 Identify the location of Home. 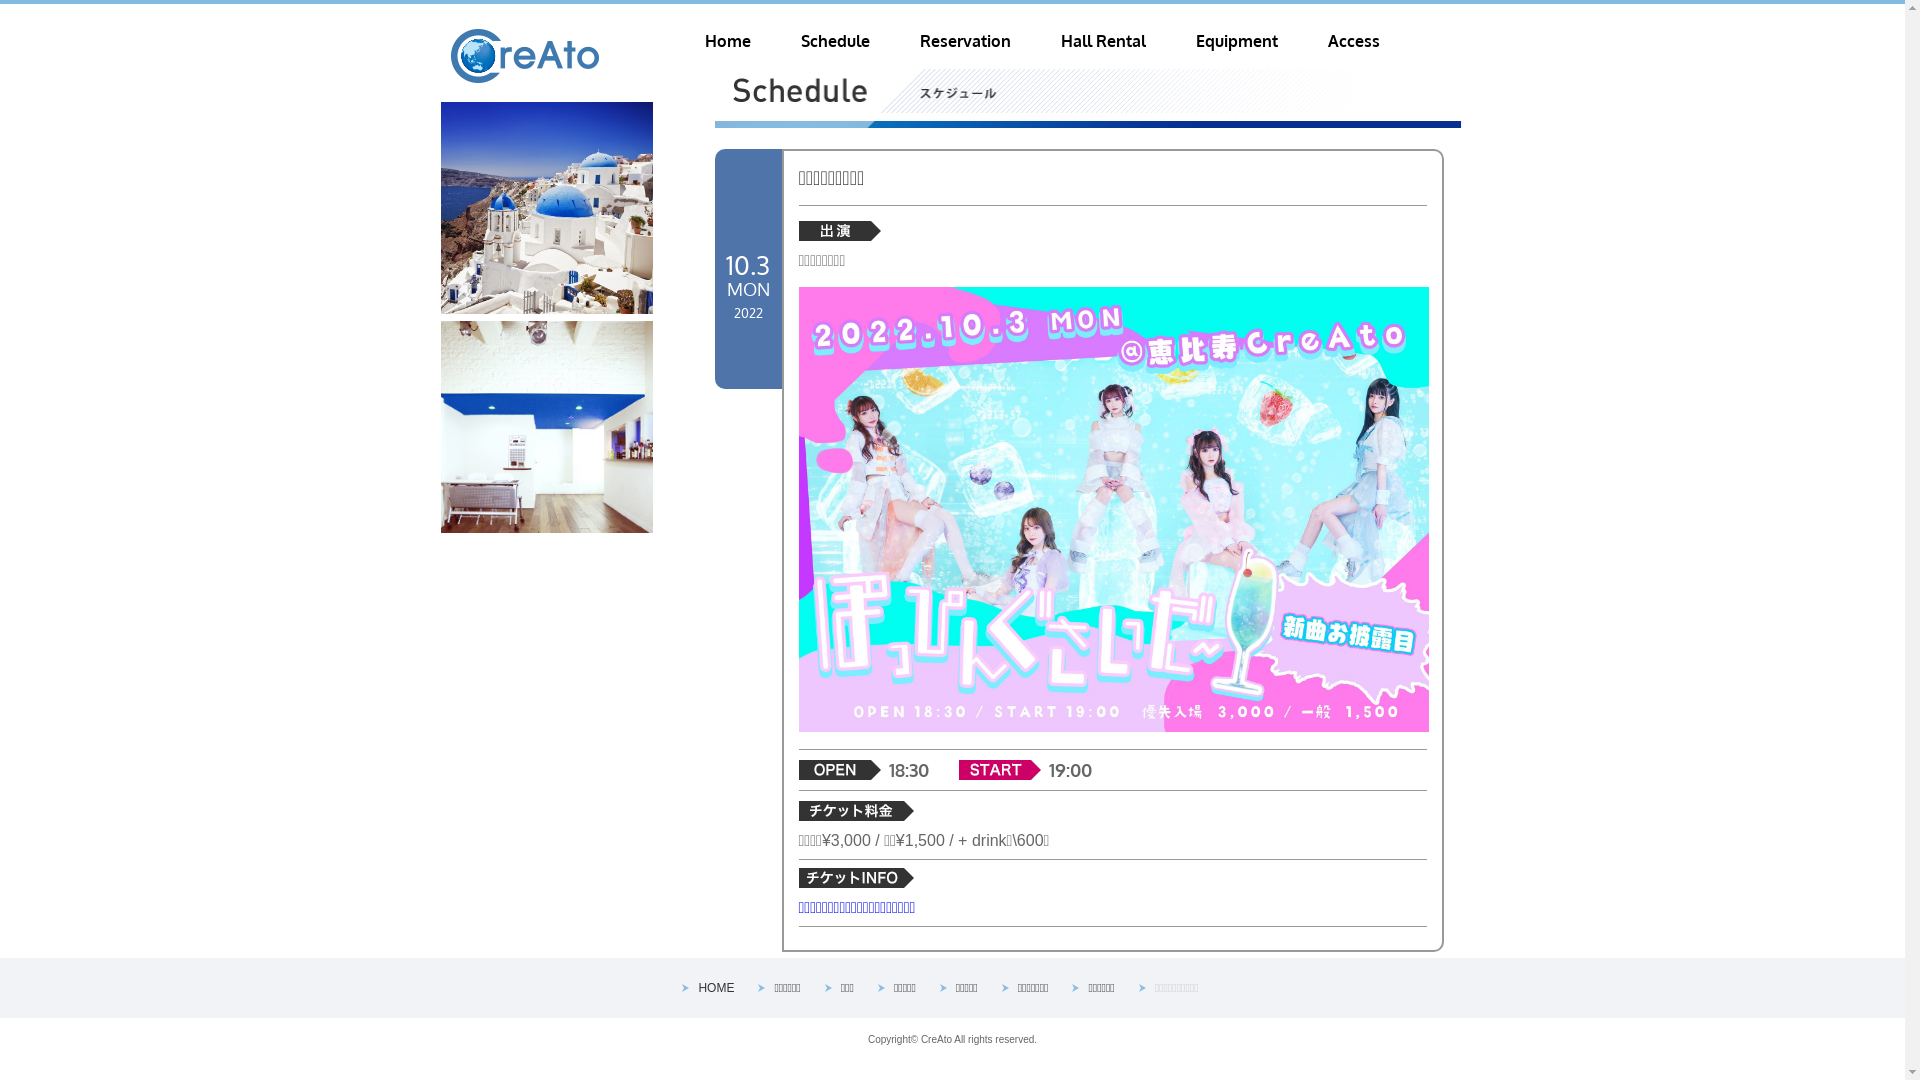
(727, 41).